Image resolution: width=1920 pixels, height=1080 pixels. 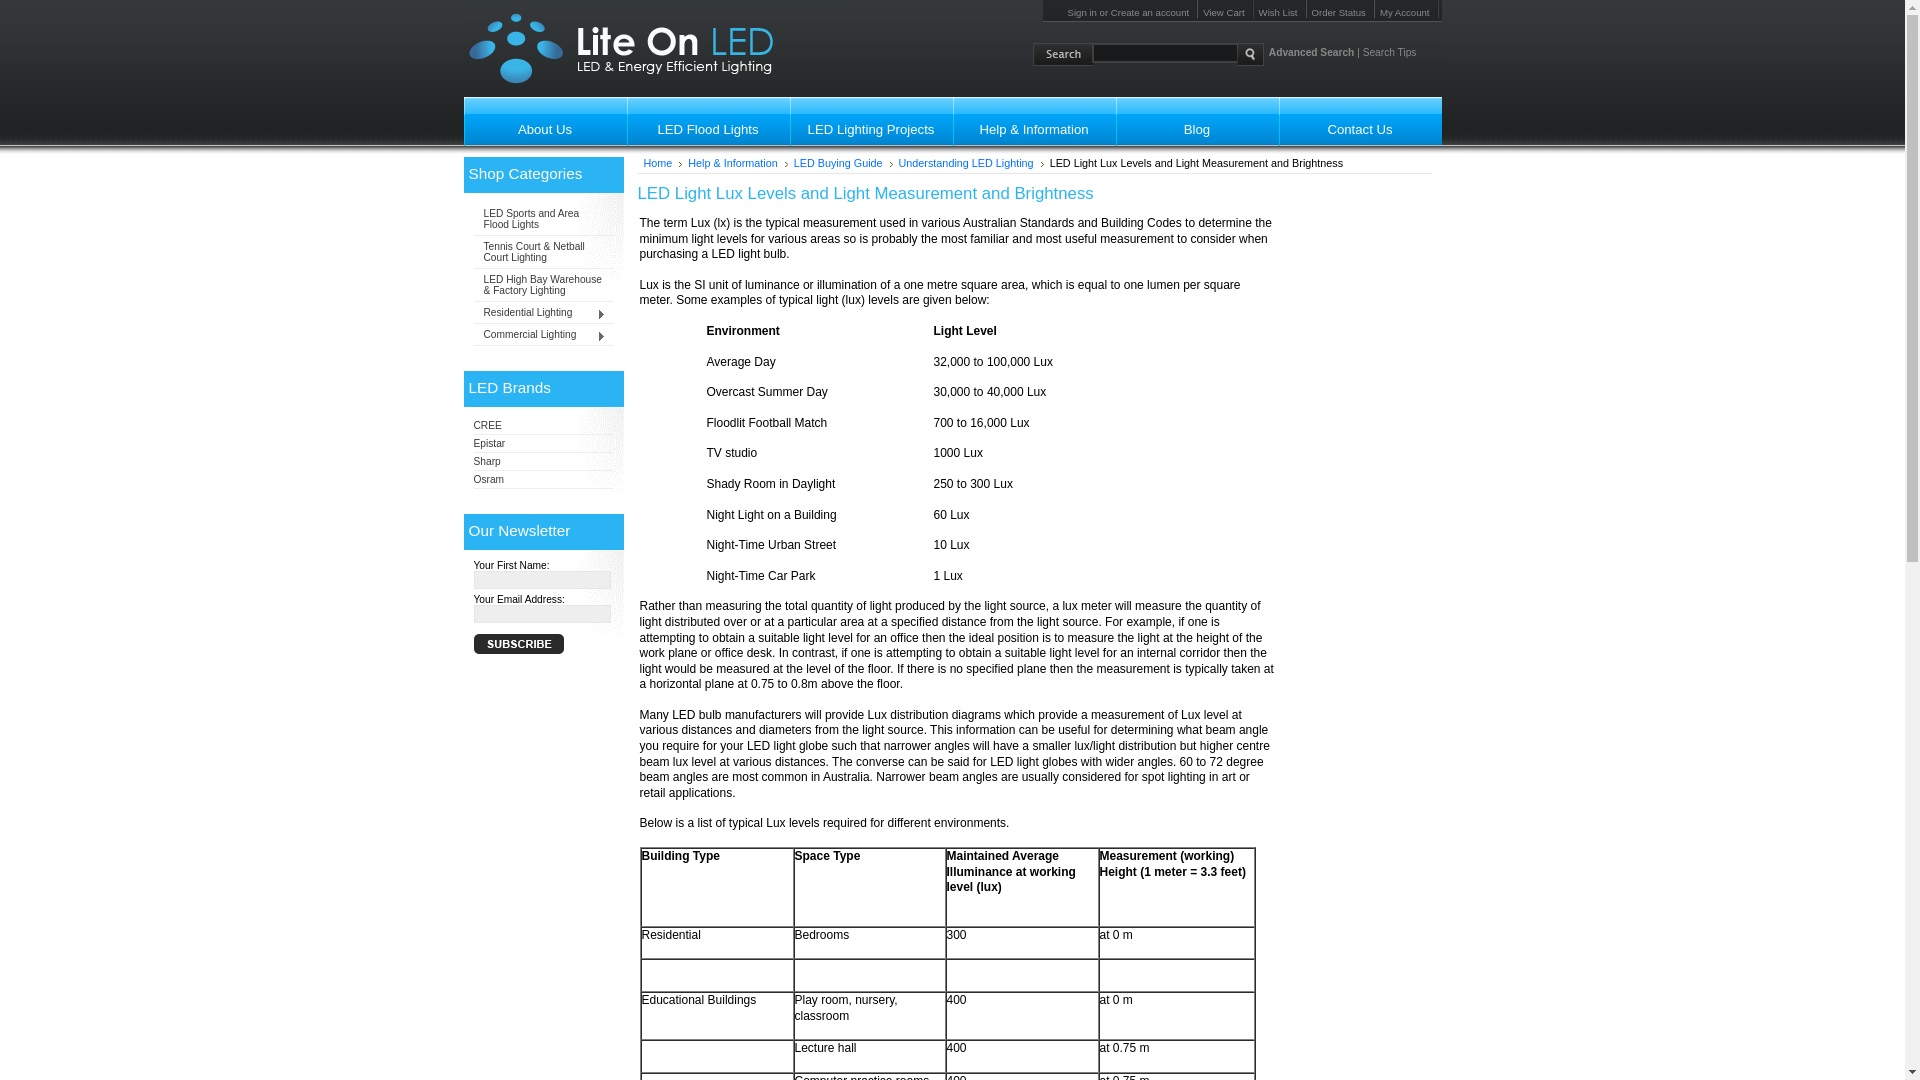 What do you see at coordinates (738, 163) in the screenshot?
I see `Help & Information` at bounding box center [738, 163].